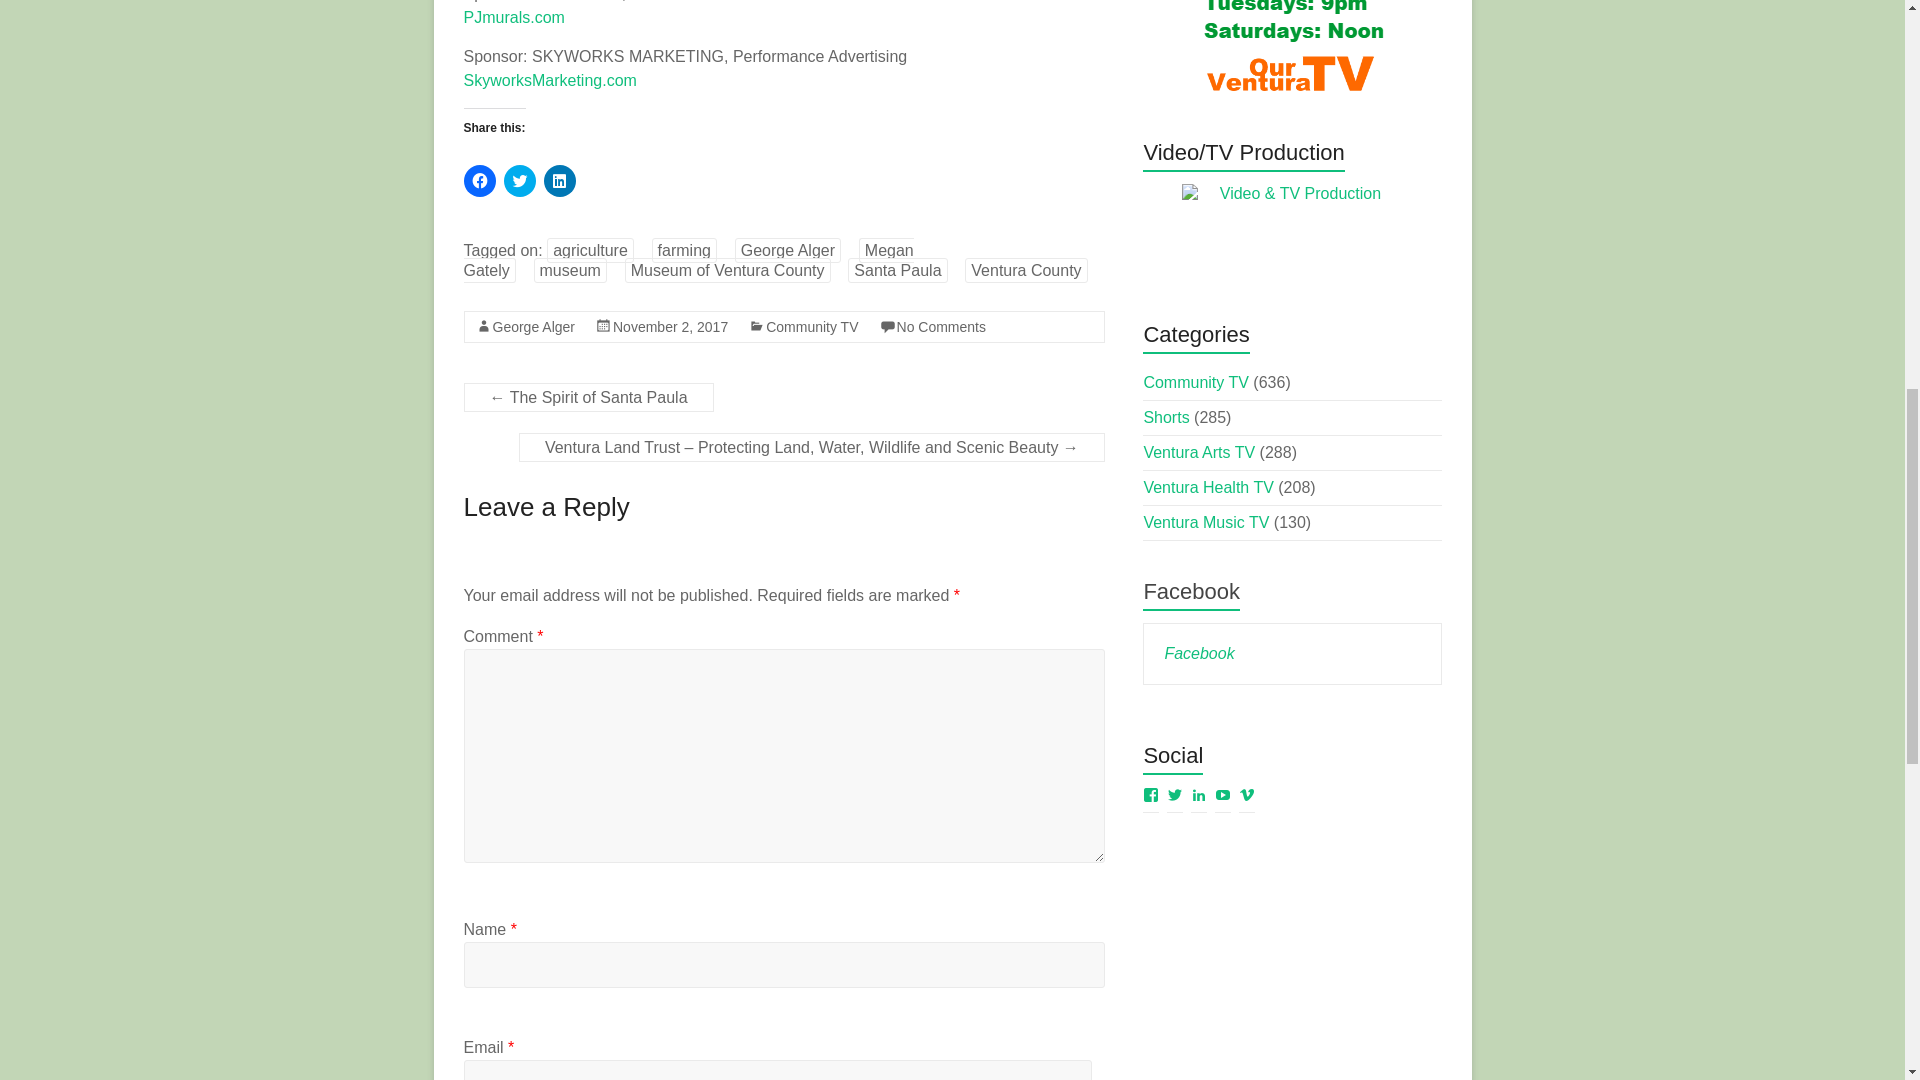 This screenshot has height=1080, width=1920. What do you see at coordinates (590, 250) in the screenshot?
I see `agriculture` at bounding box center [590, 250].